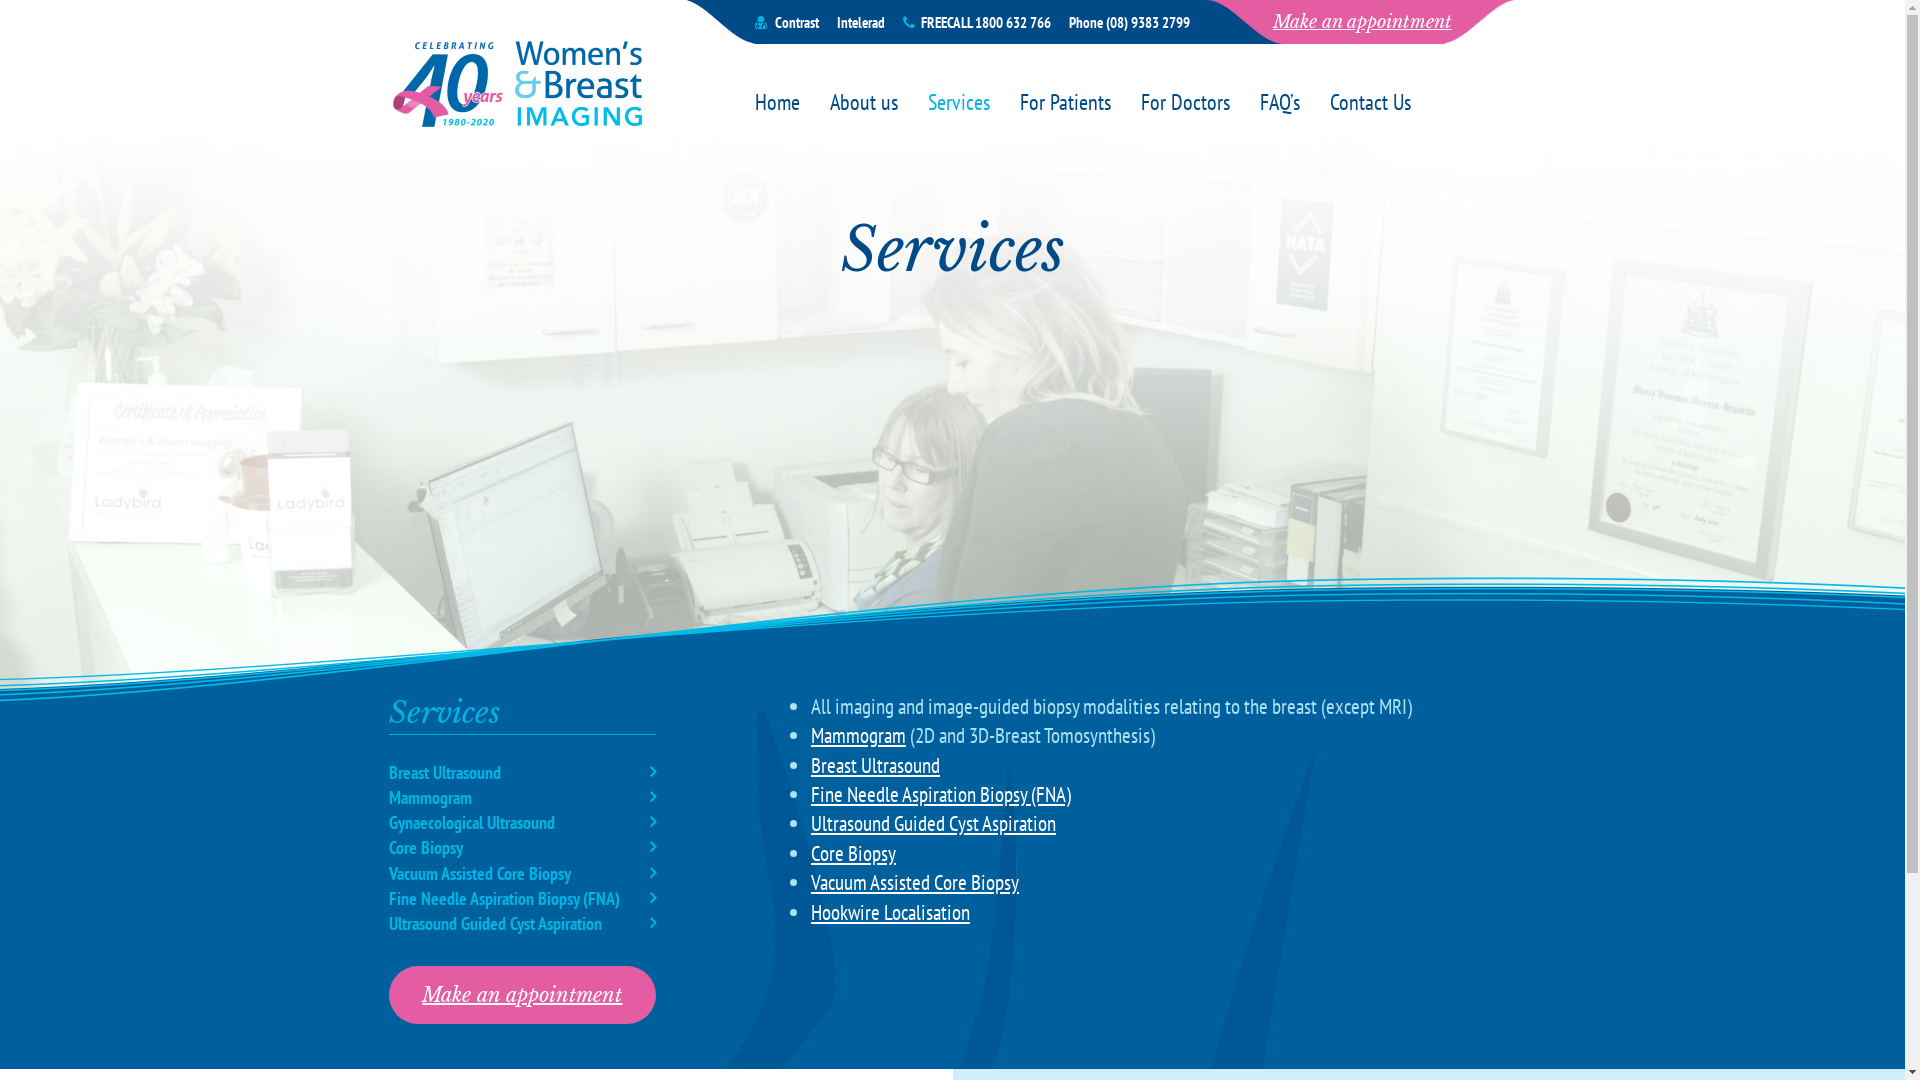  What do you see at coordinates (778, 103) in the screenshot?
I see `Home` at bounding box center [778, 103].